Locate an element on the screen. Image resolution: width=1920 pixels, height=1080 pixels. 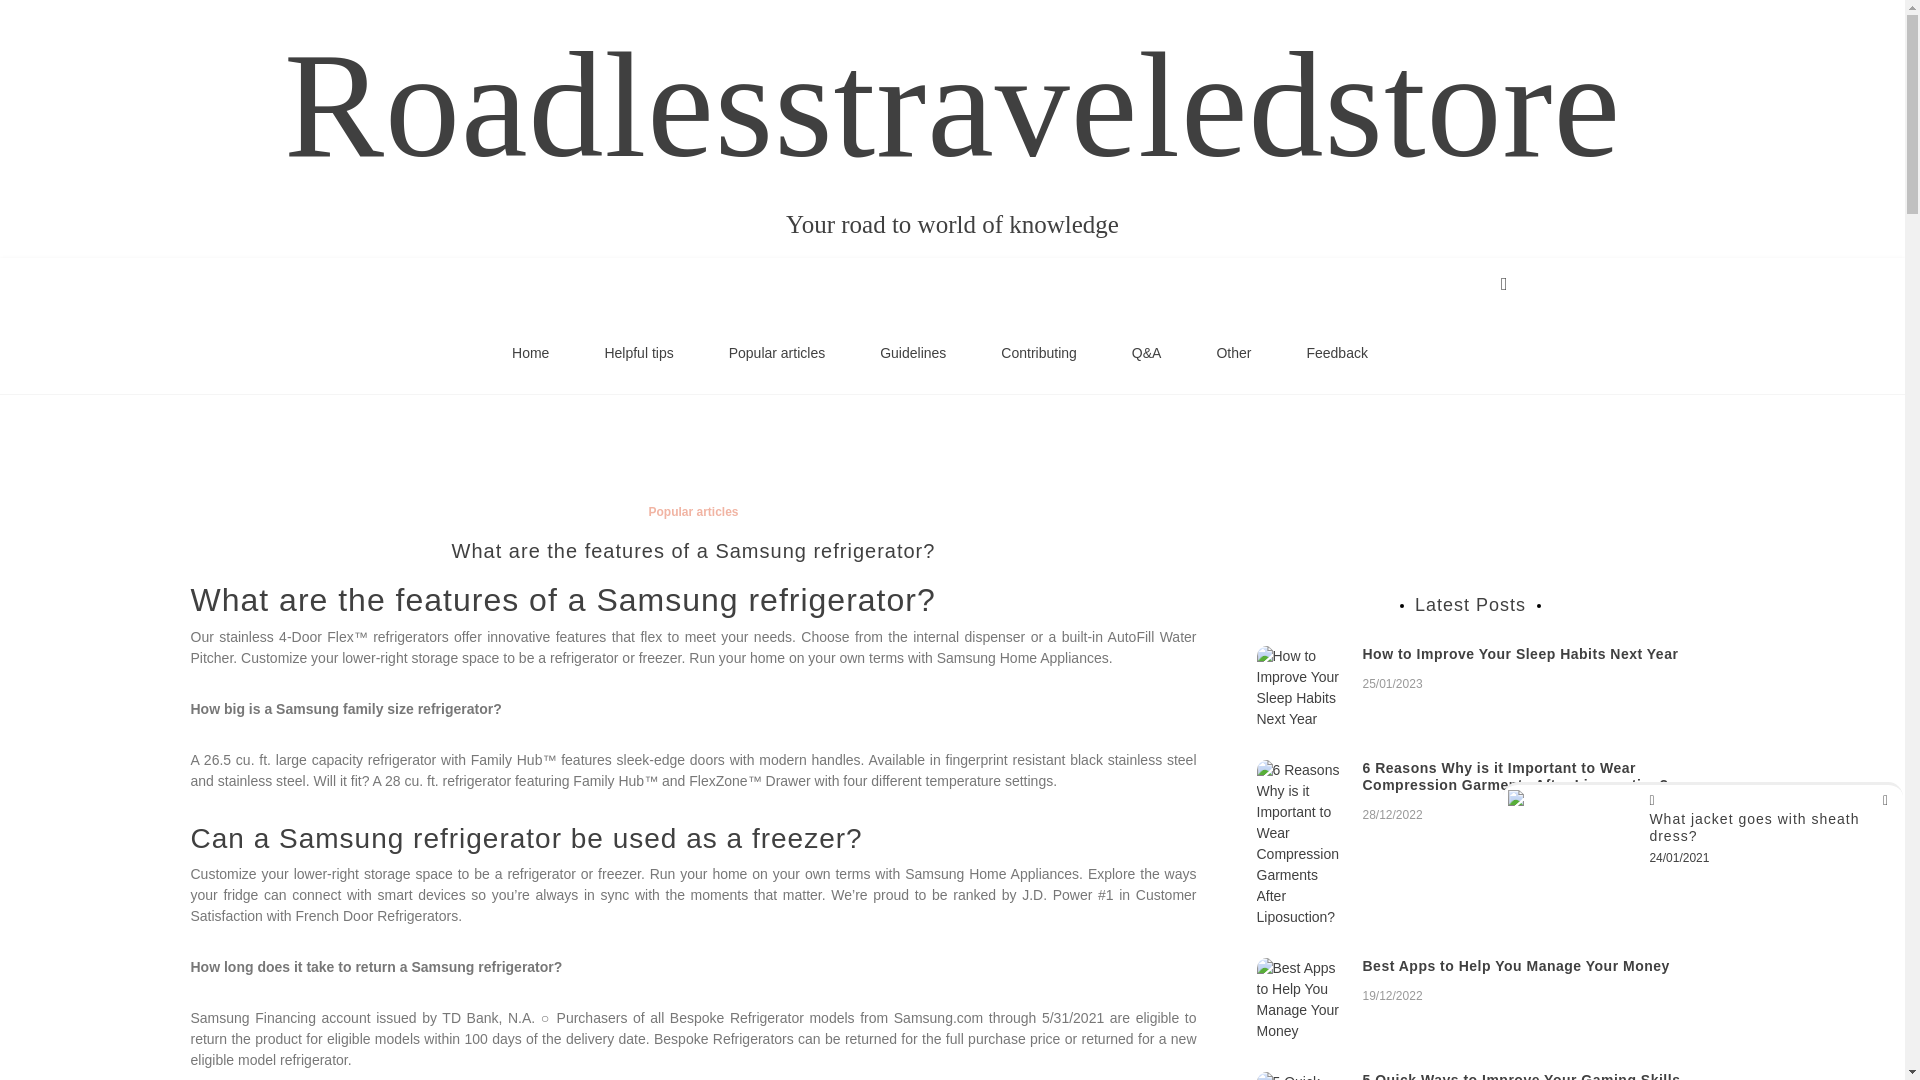
Home is located at coordinates (530, 354).